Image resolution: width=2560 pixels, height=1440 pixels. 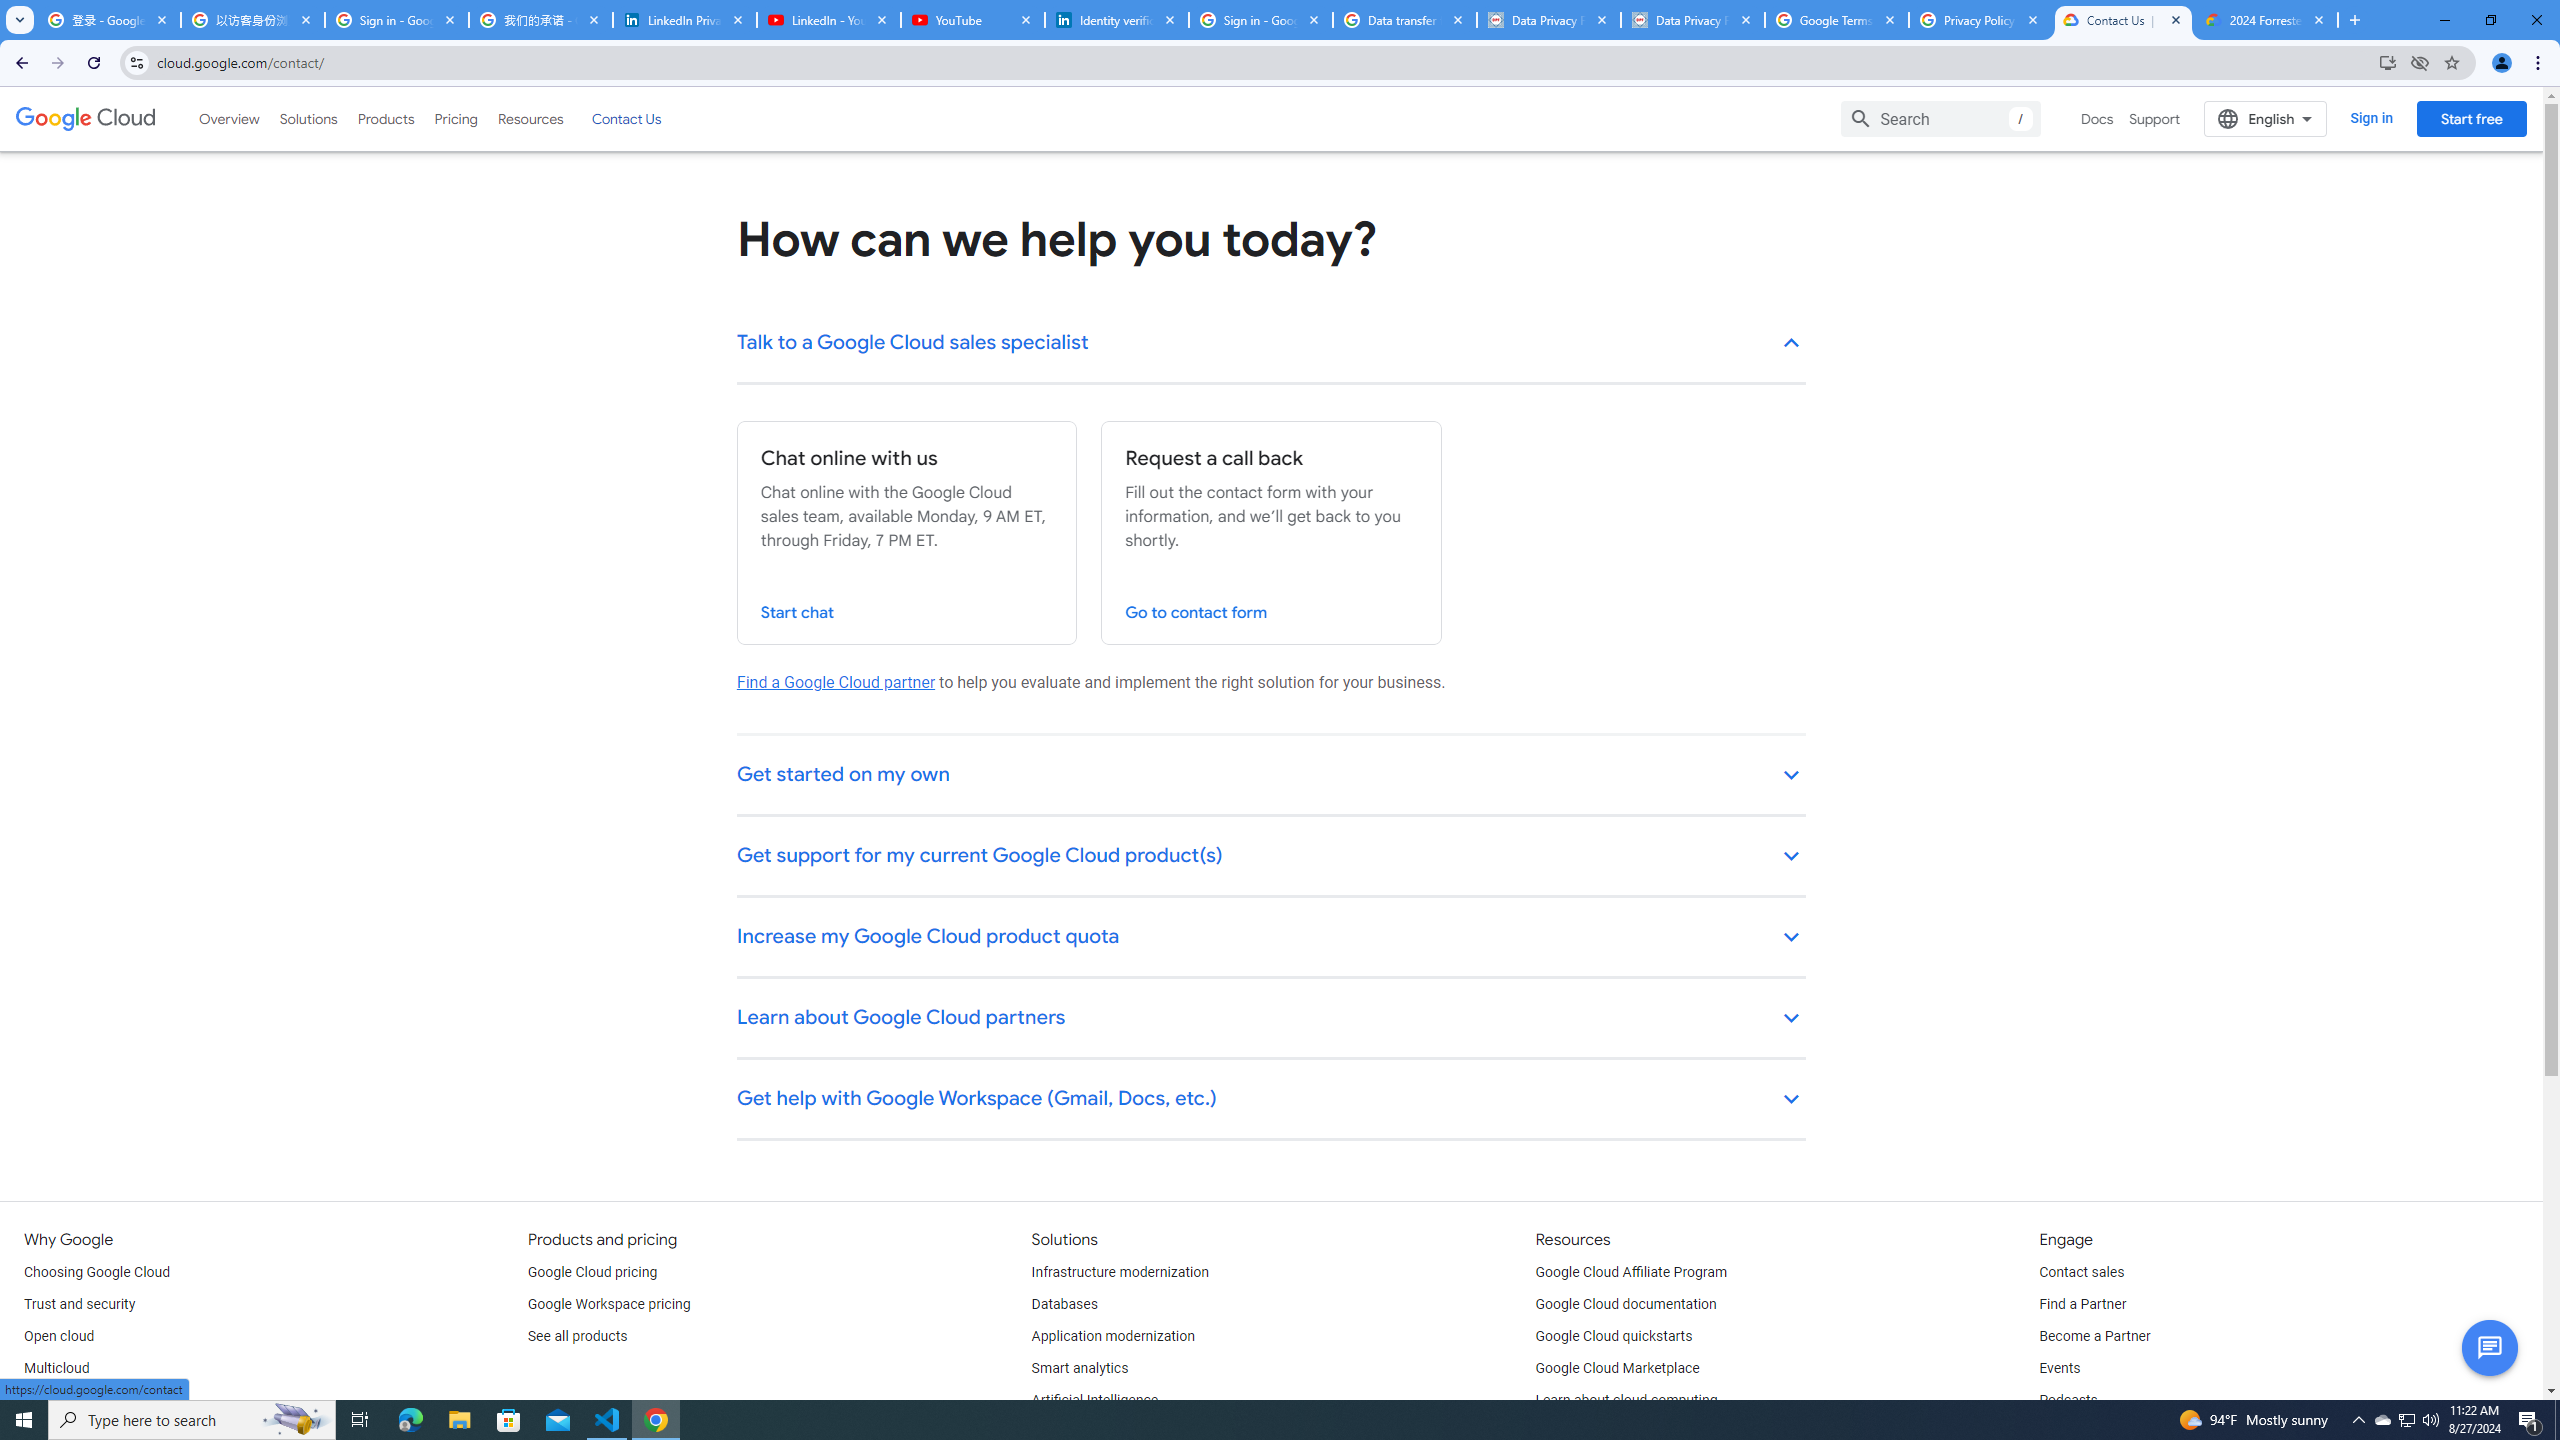 What do you see at coordinates (1626, 1304) in the screenshot?
I see `Google Cloud documentation` at bounding box center [1626, 1304].